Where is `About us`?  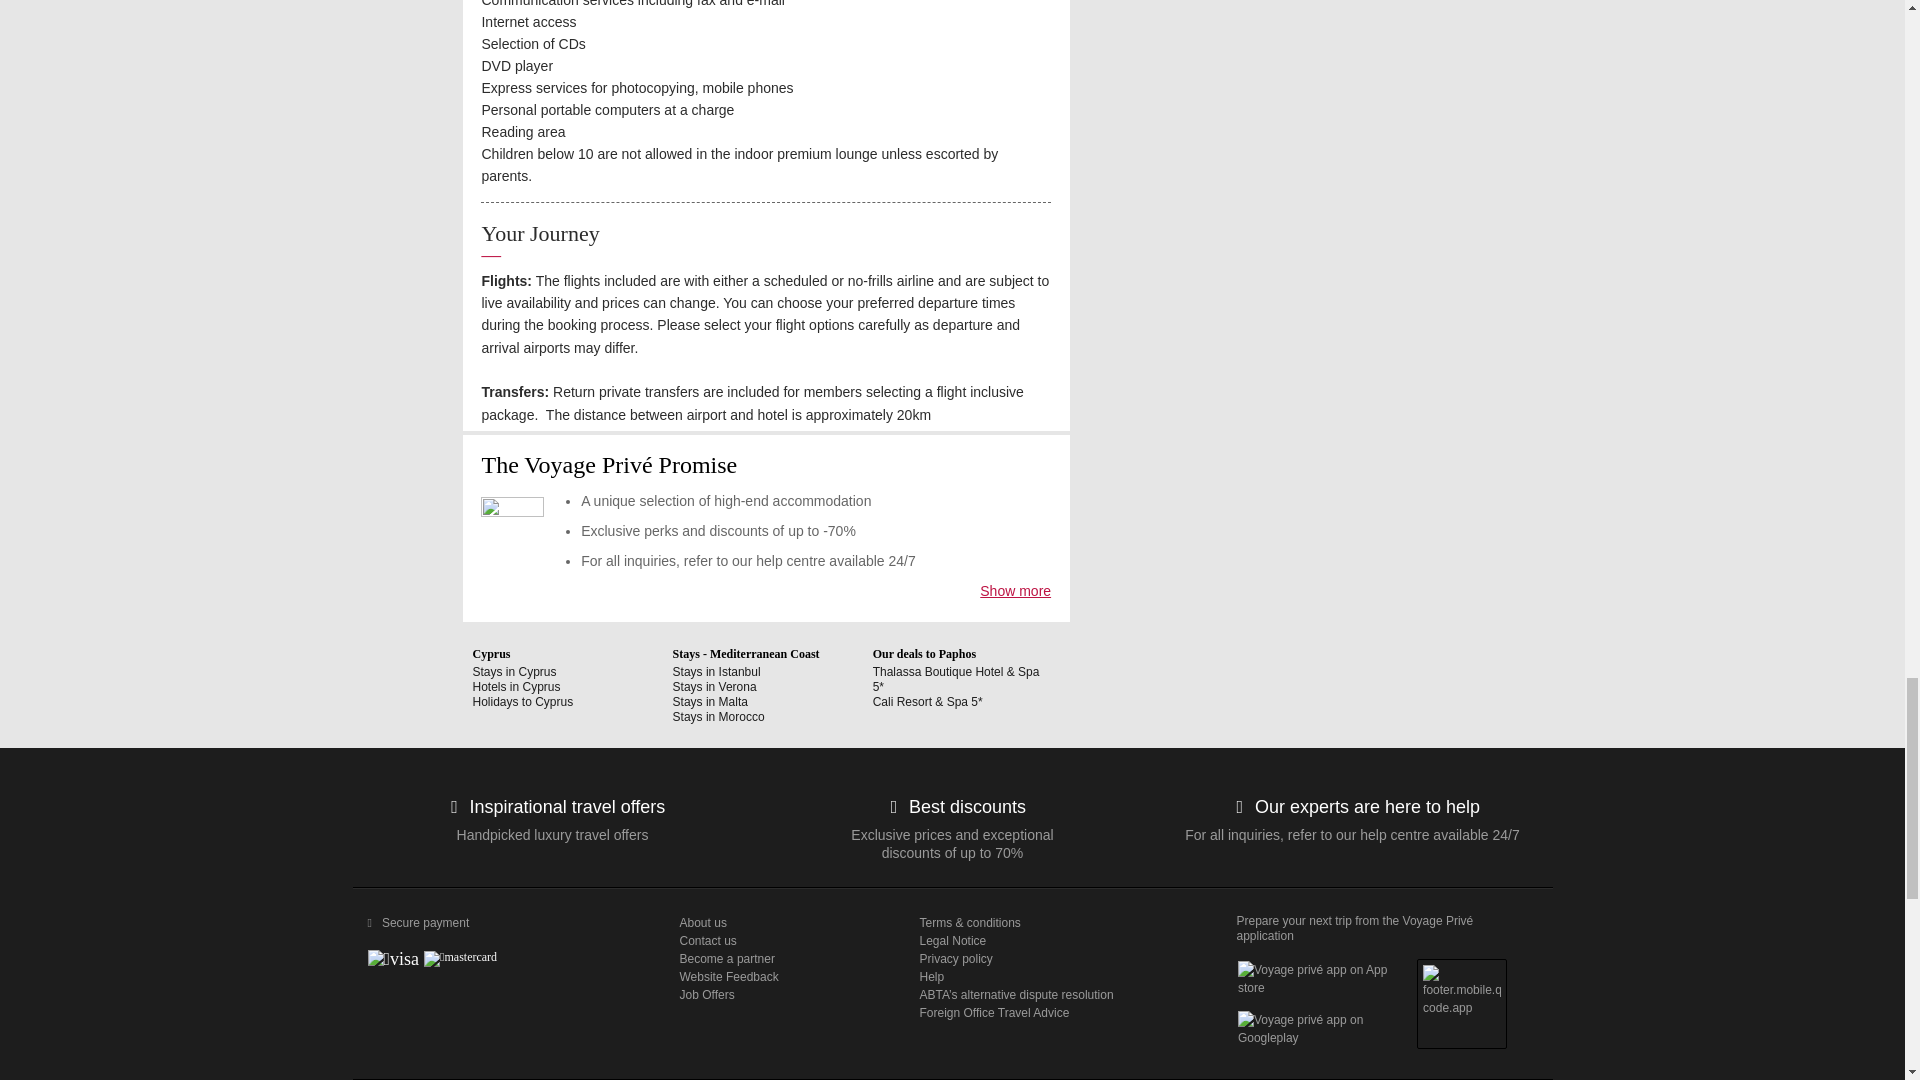 About us is located at coordinates (784, 922).